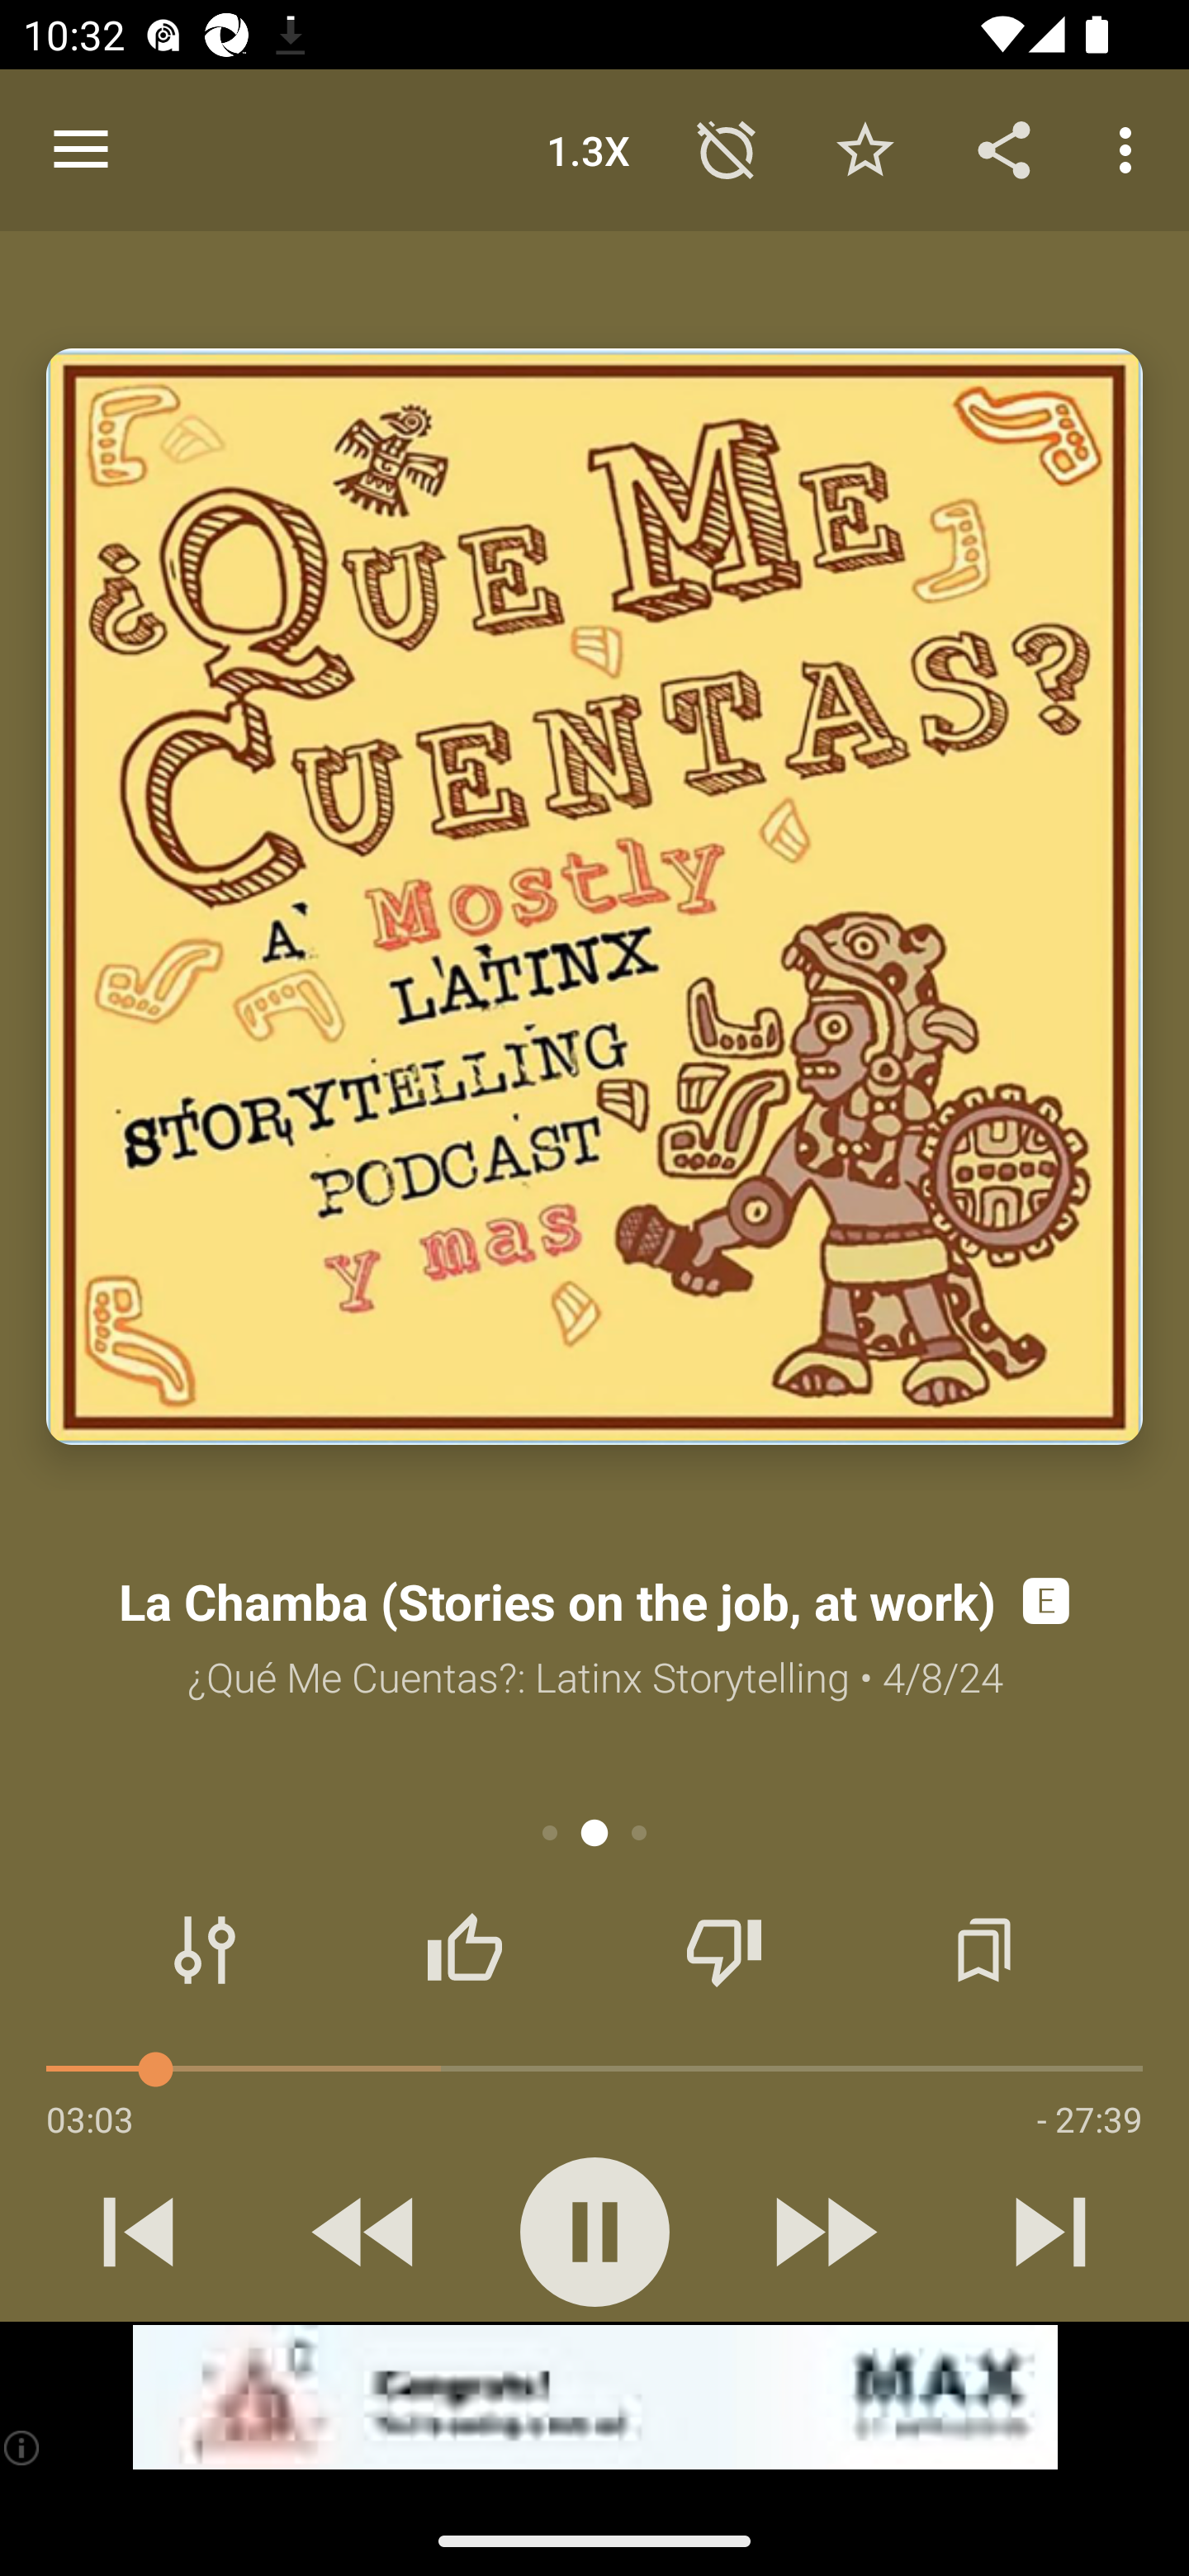 The width and height of the screenshot is (1189, 2576). I want to click on Skip 15s backward, so click(366, 2232).